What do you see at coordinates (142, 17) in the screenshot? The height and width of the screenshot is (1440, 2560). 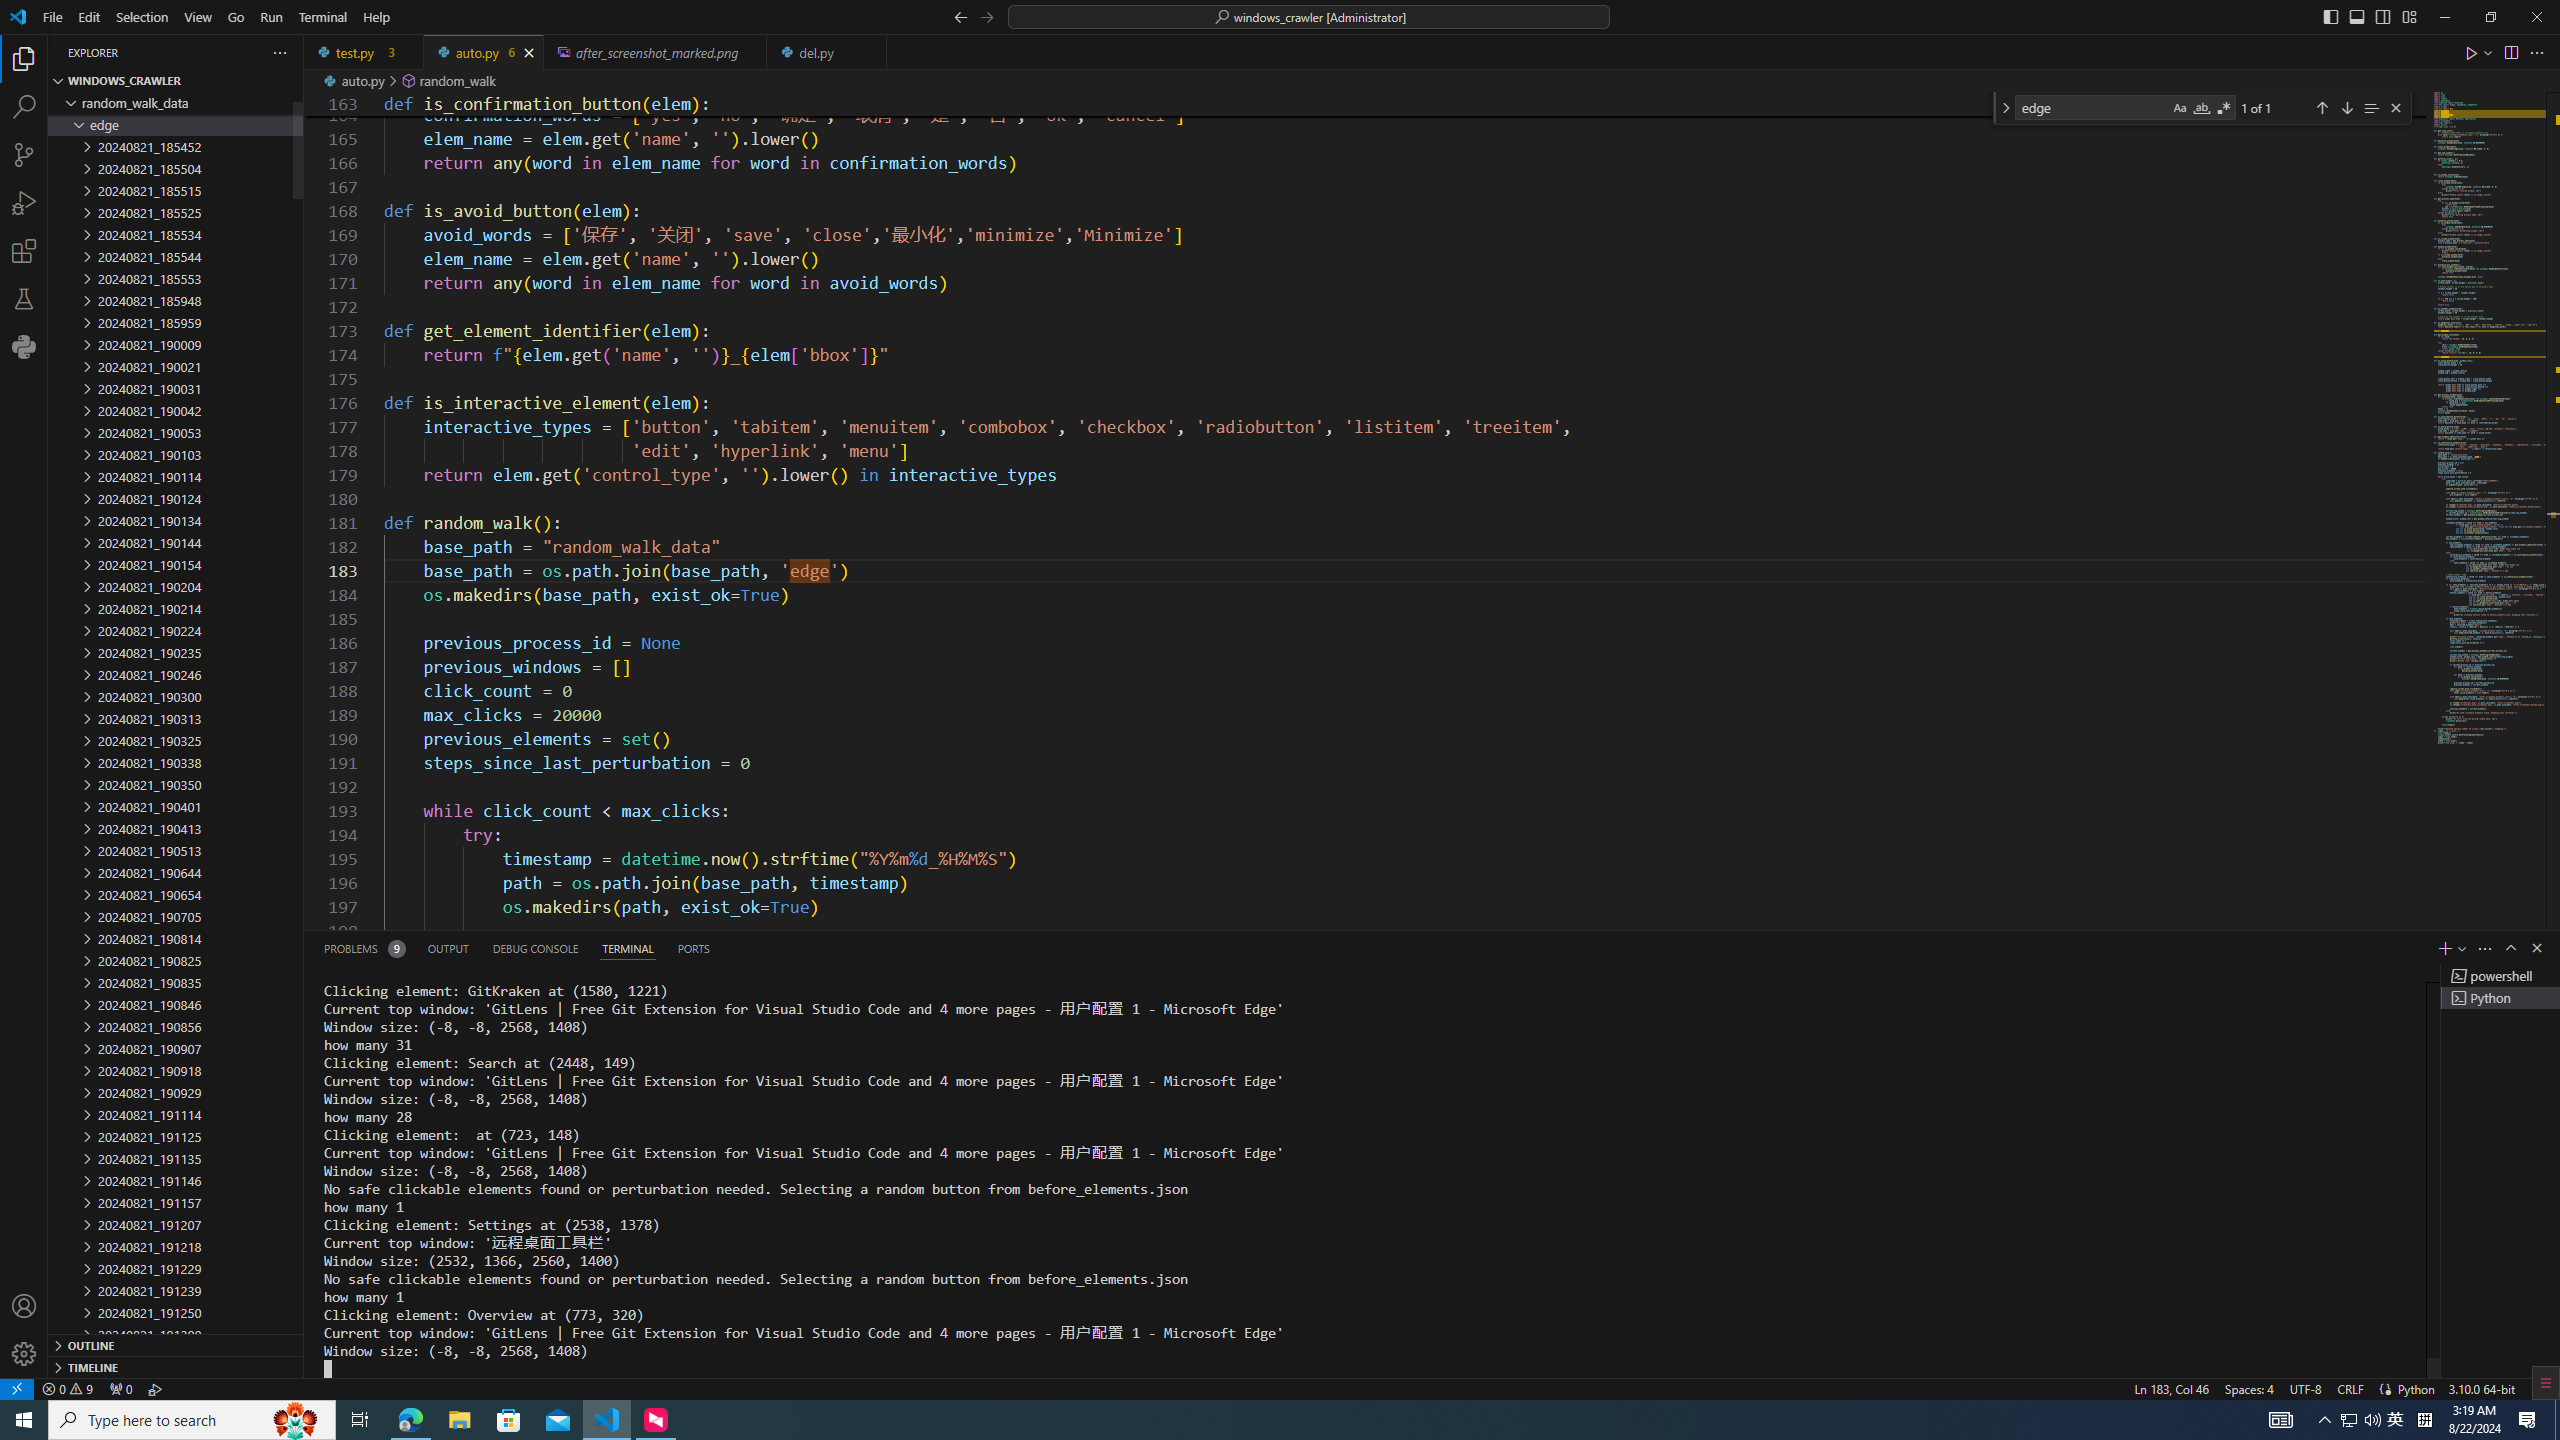 I see `Selection` at bounding box center [142, 17].